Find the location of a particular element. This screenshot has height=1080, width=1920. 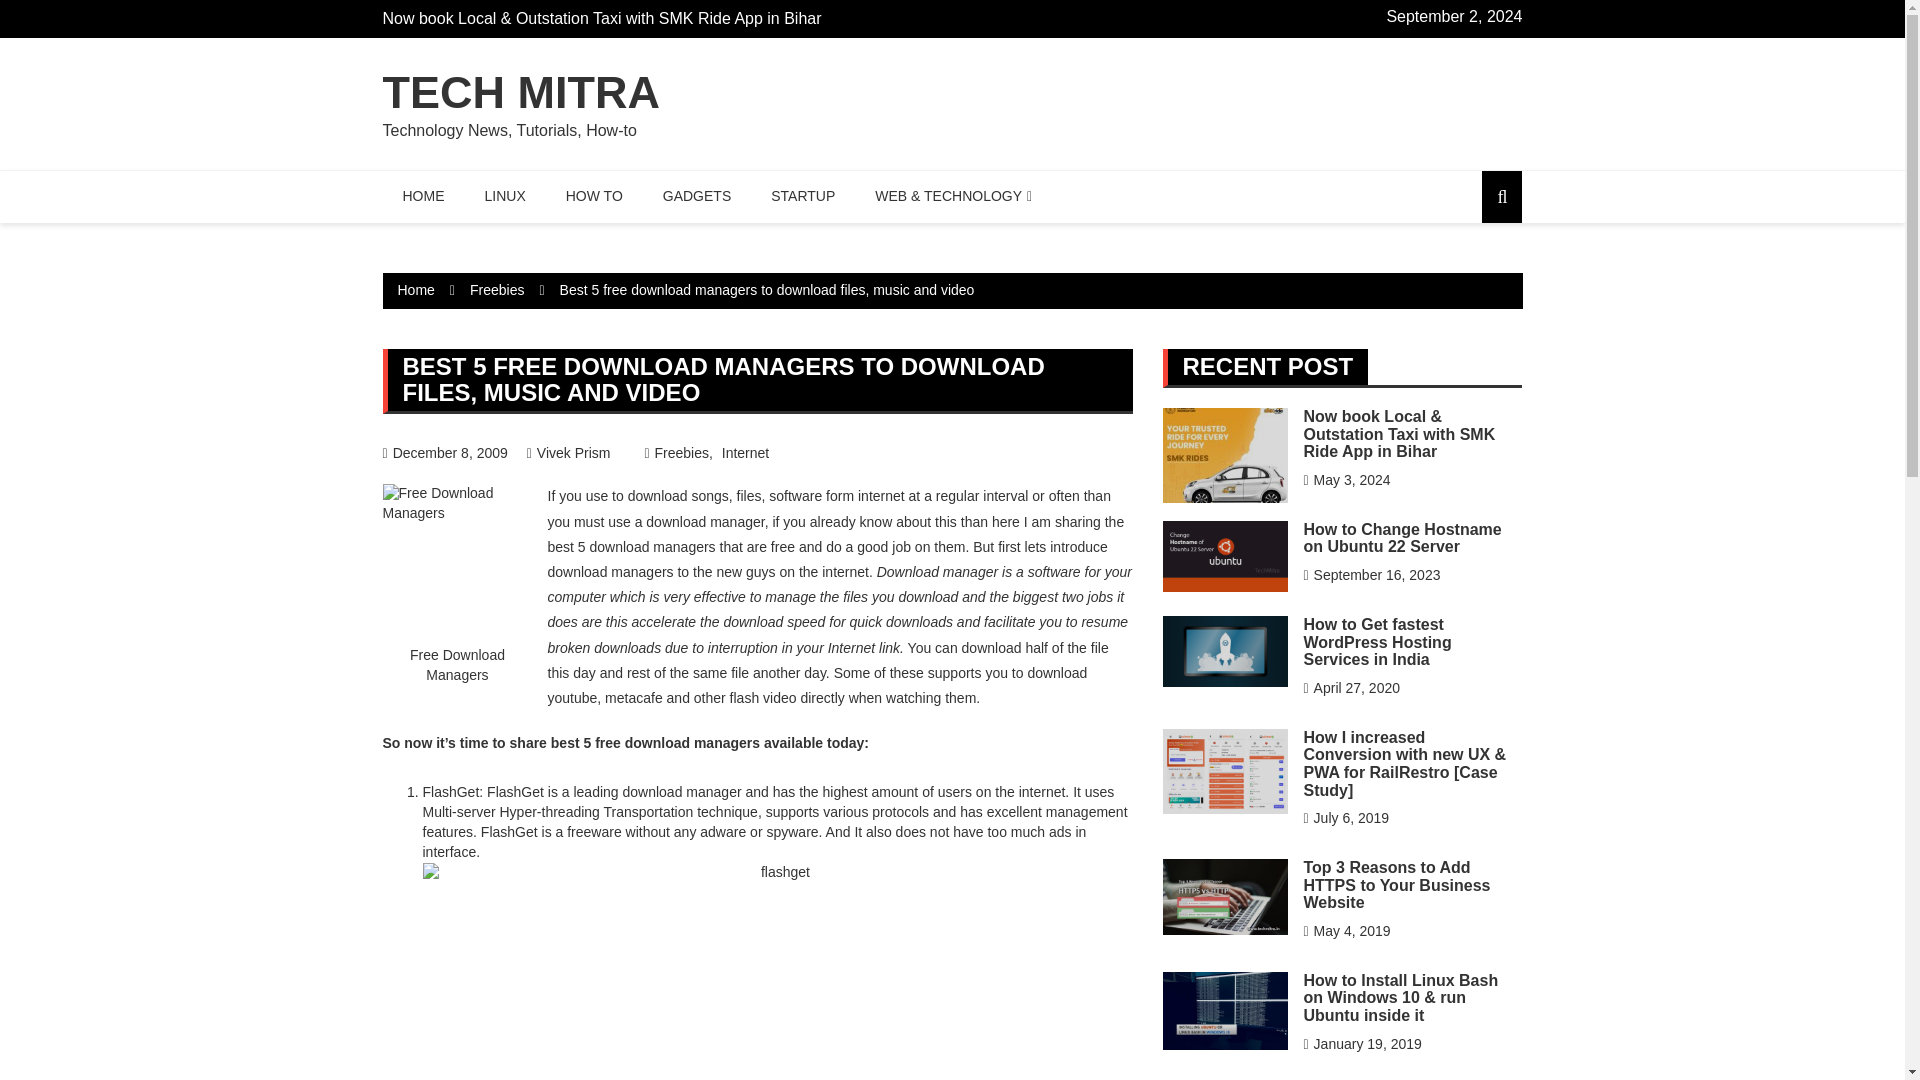

flashget is located at coordinates (777, 971).